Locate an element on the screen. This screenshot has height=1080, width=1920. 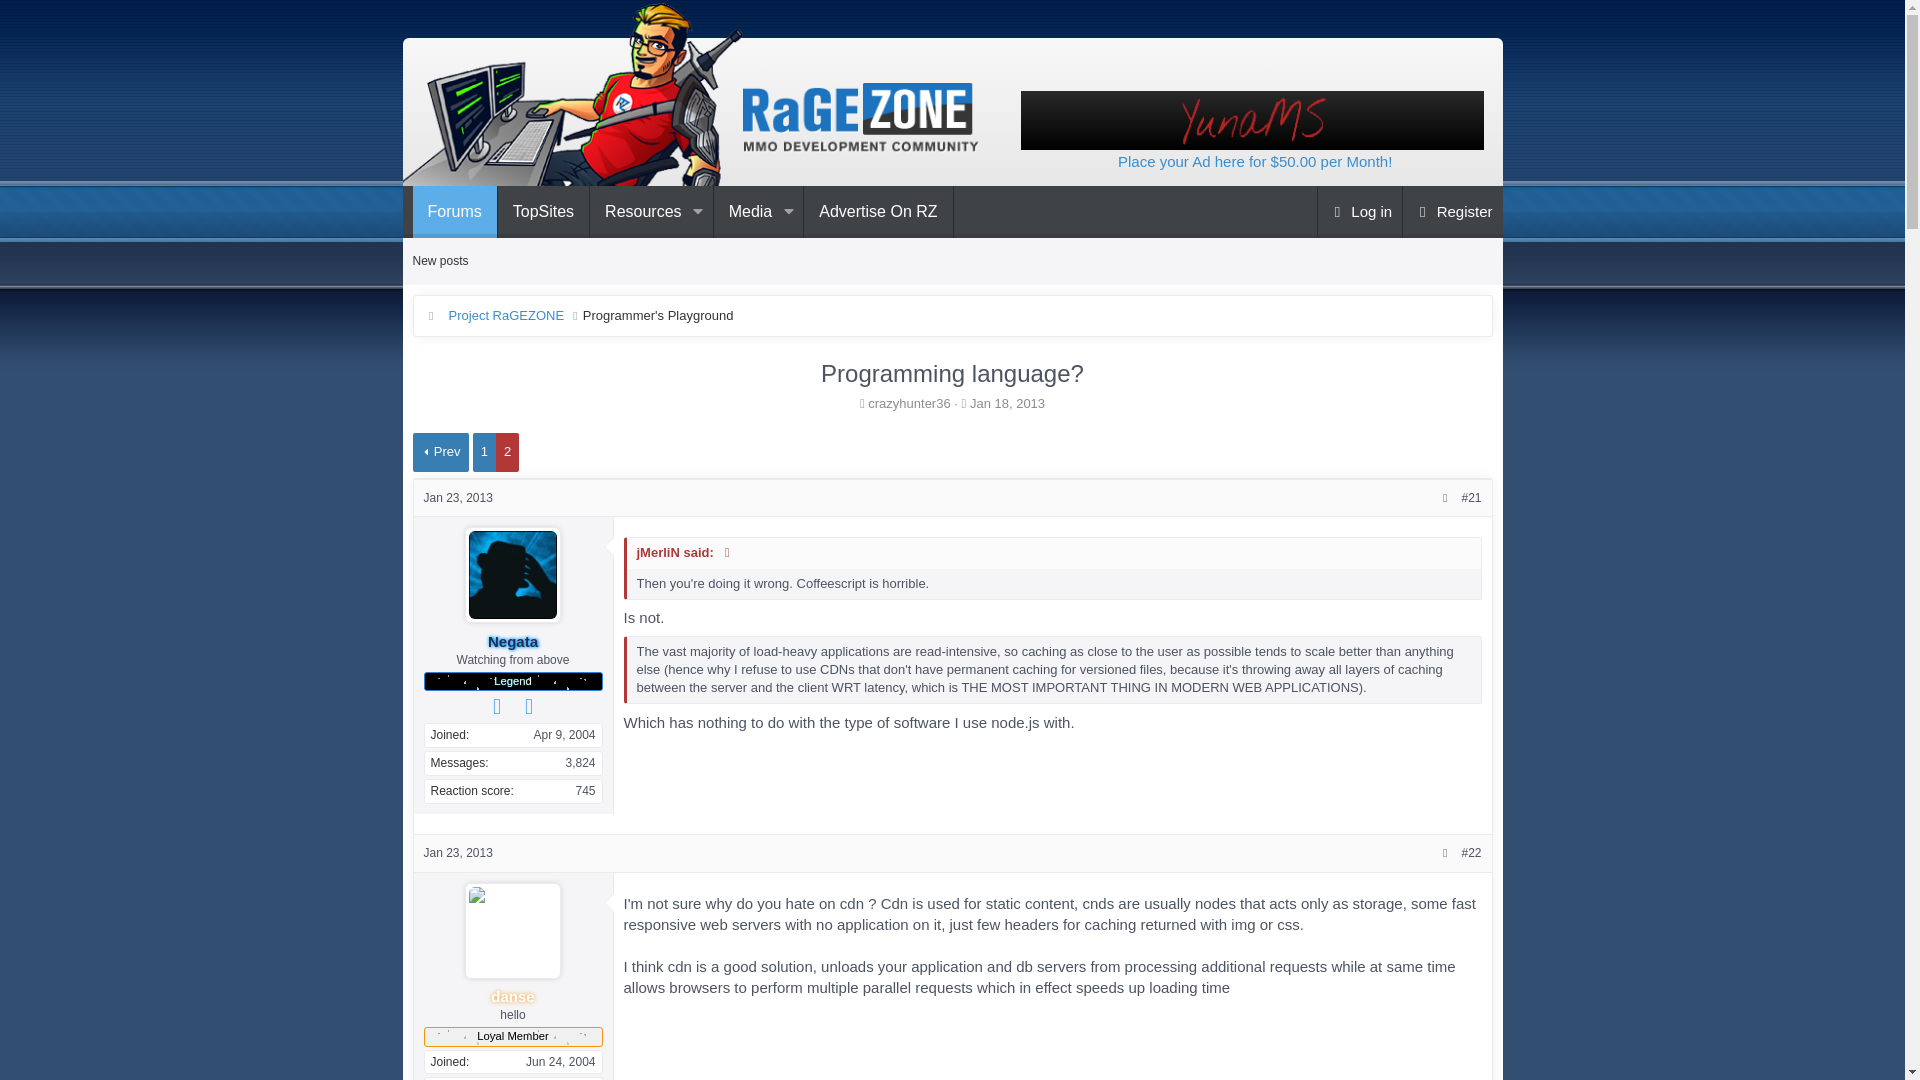
crazyhunter36 is located at coordinates (1359, 211).